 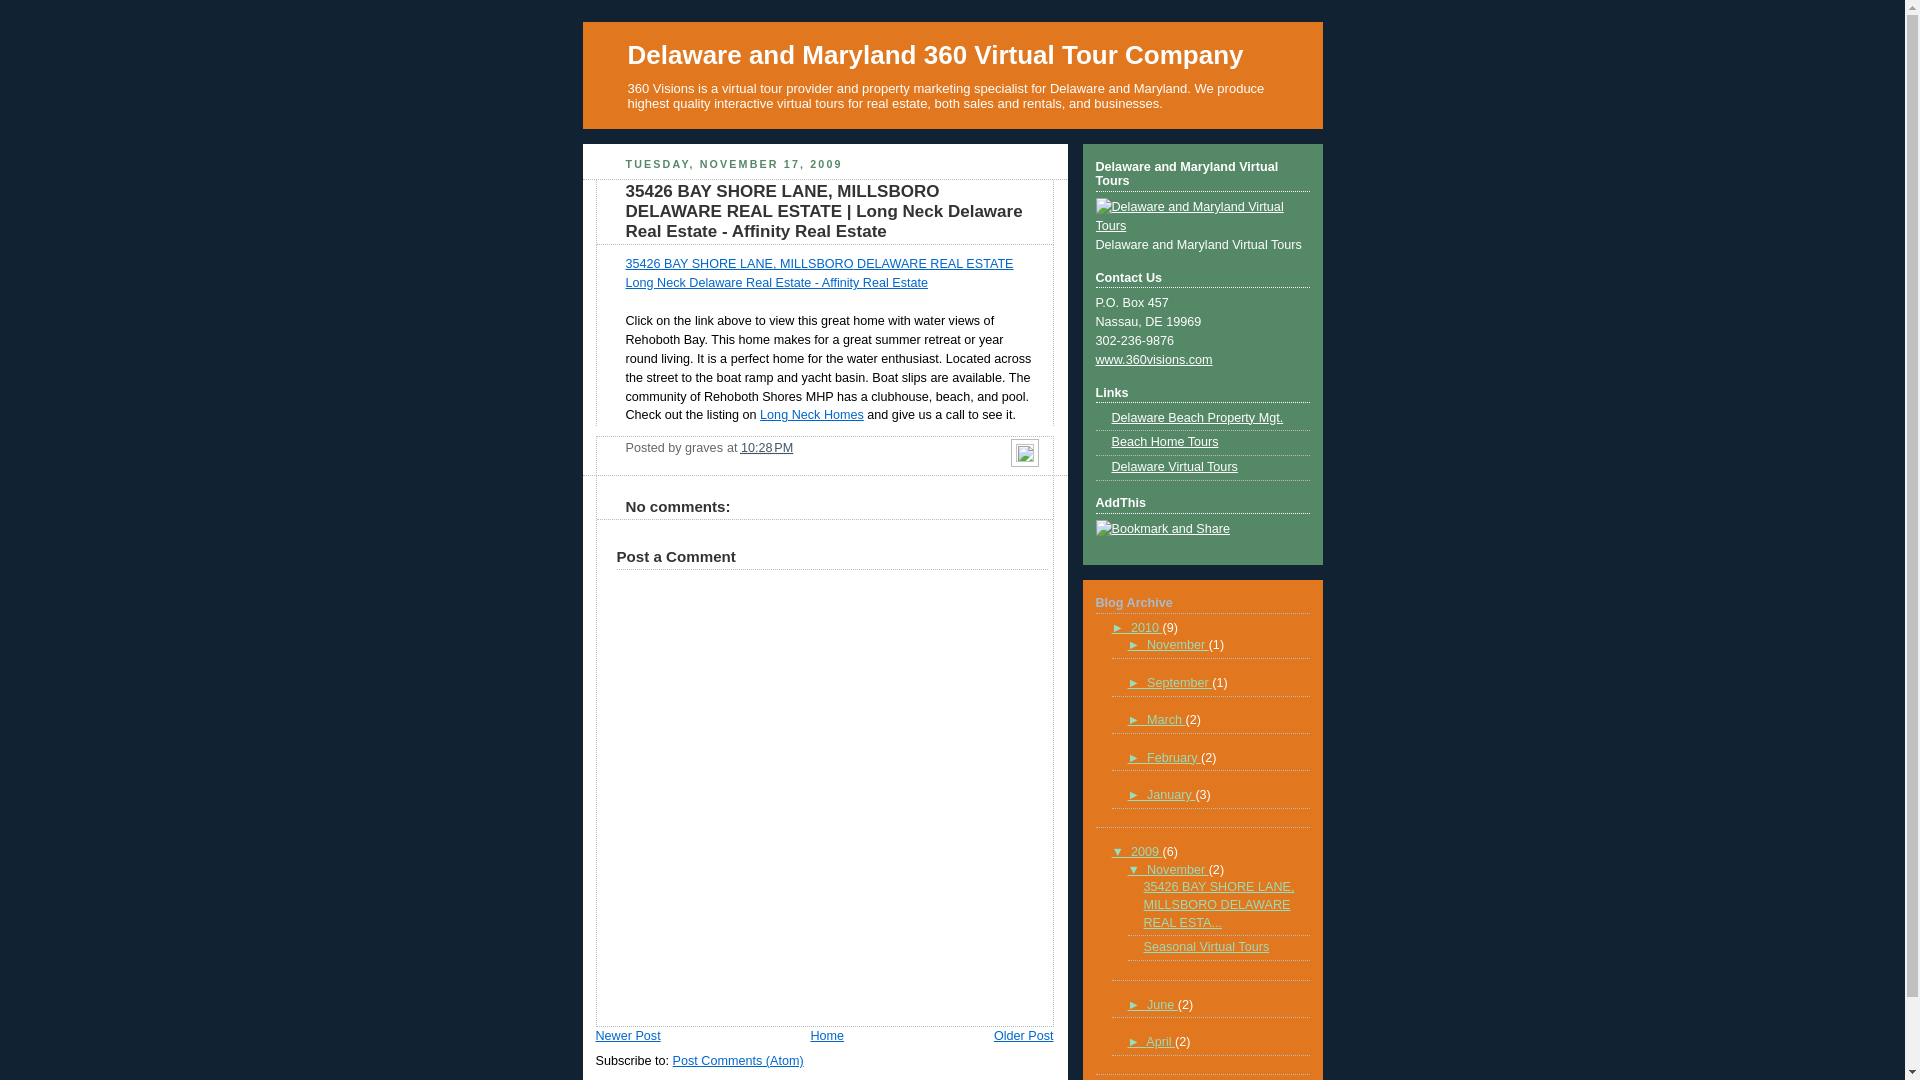 What do you see at coordinates (1154, 360) in the screenshot?
I see `www.360visions.com` at bounding box center [1154, 360].